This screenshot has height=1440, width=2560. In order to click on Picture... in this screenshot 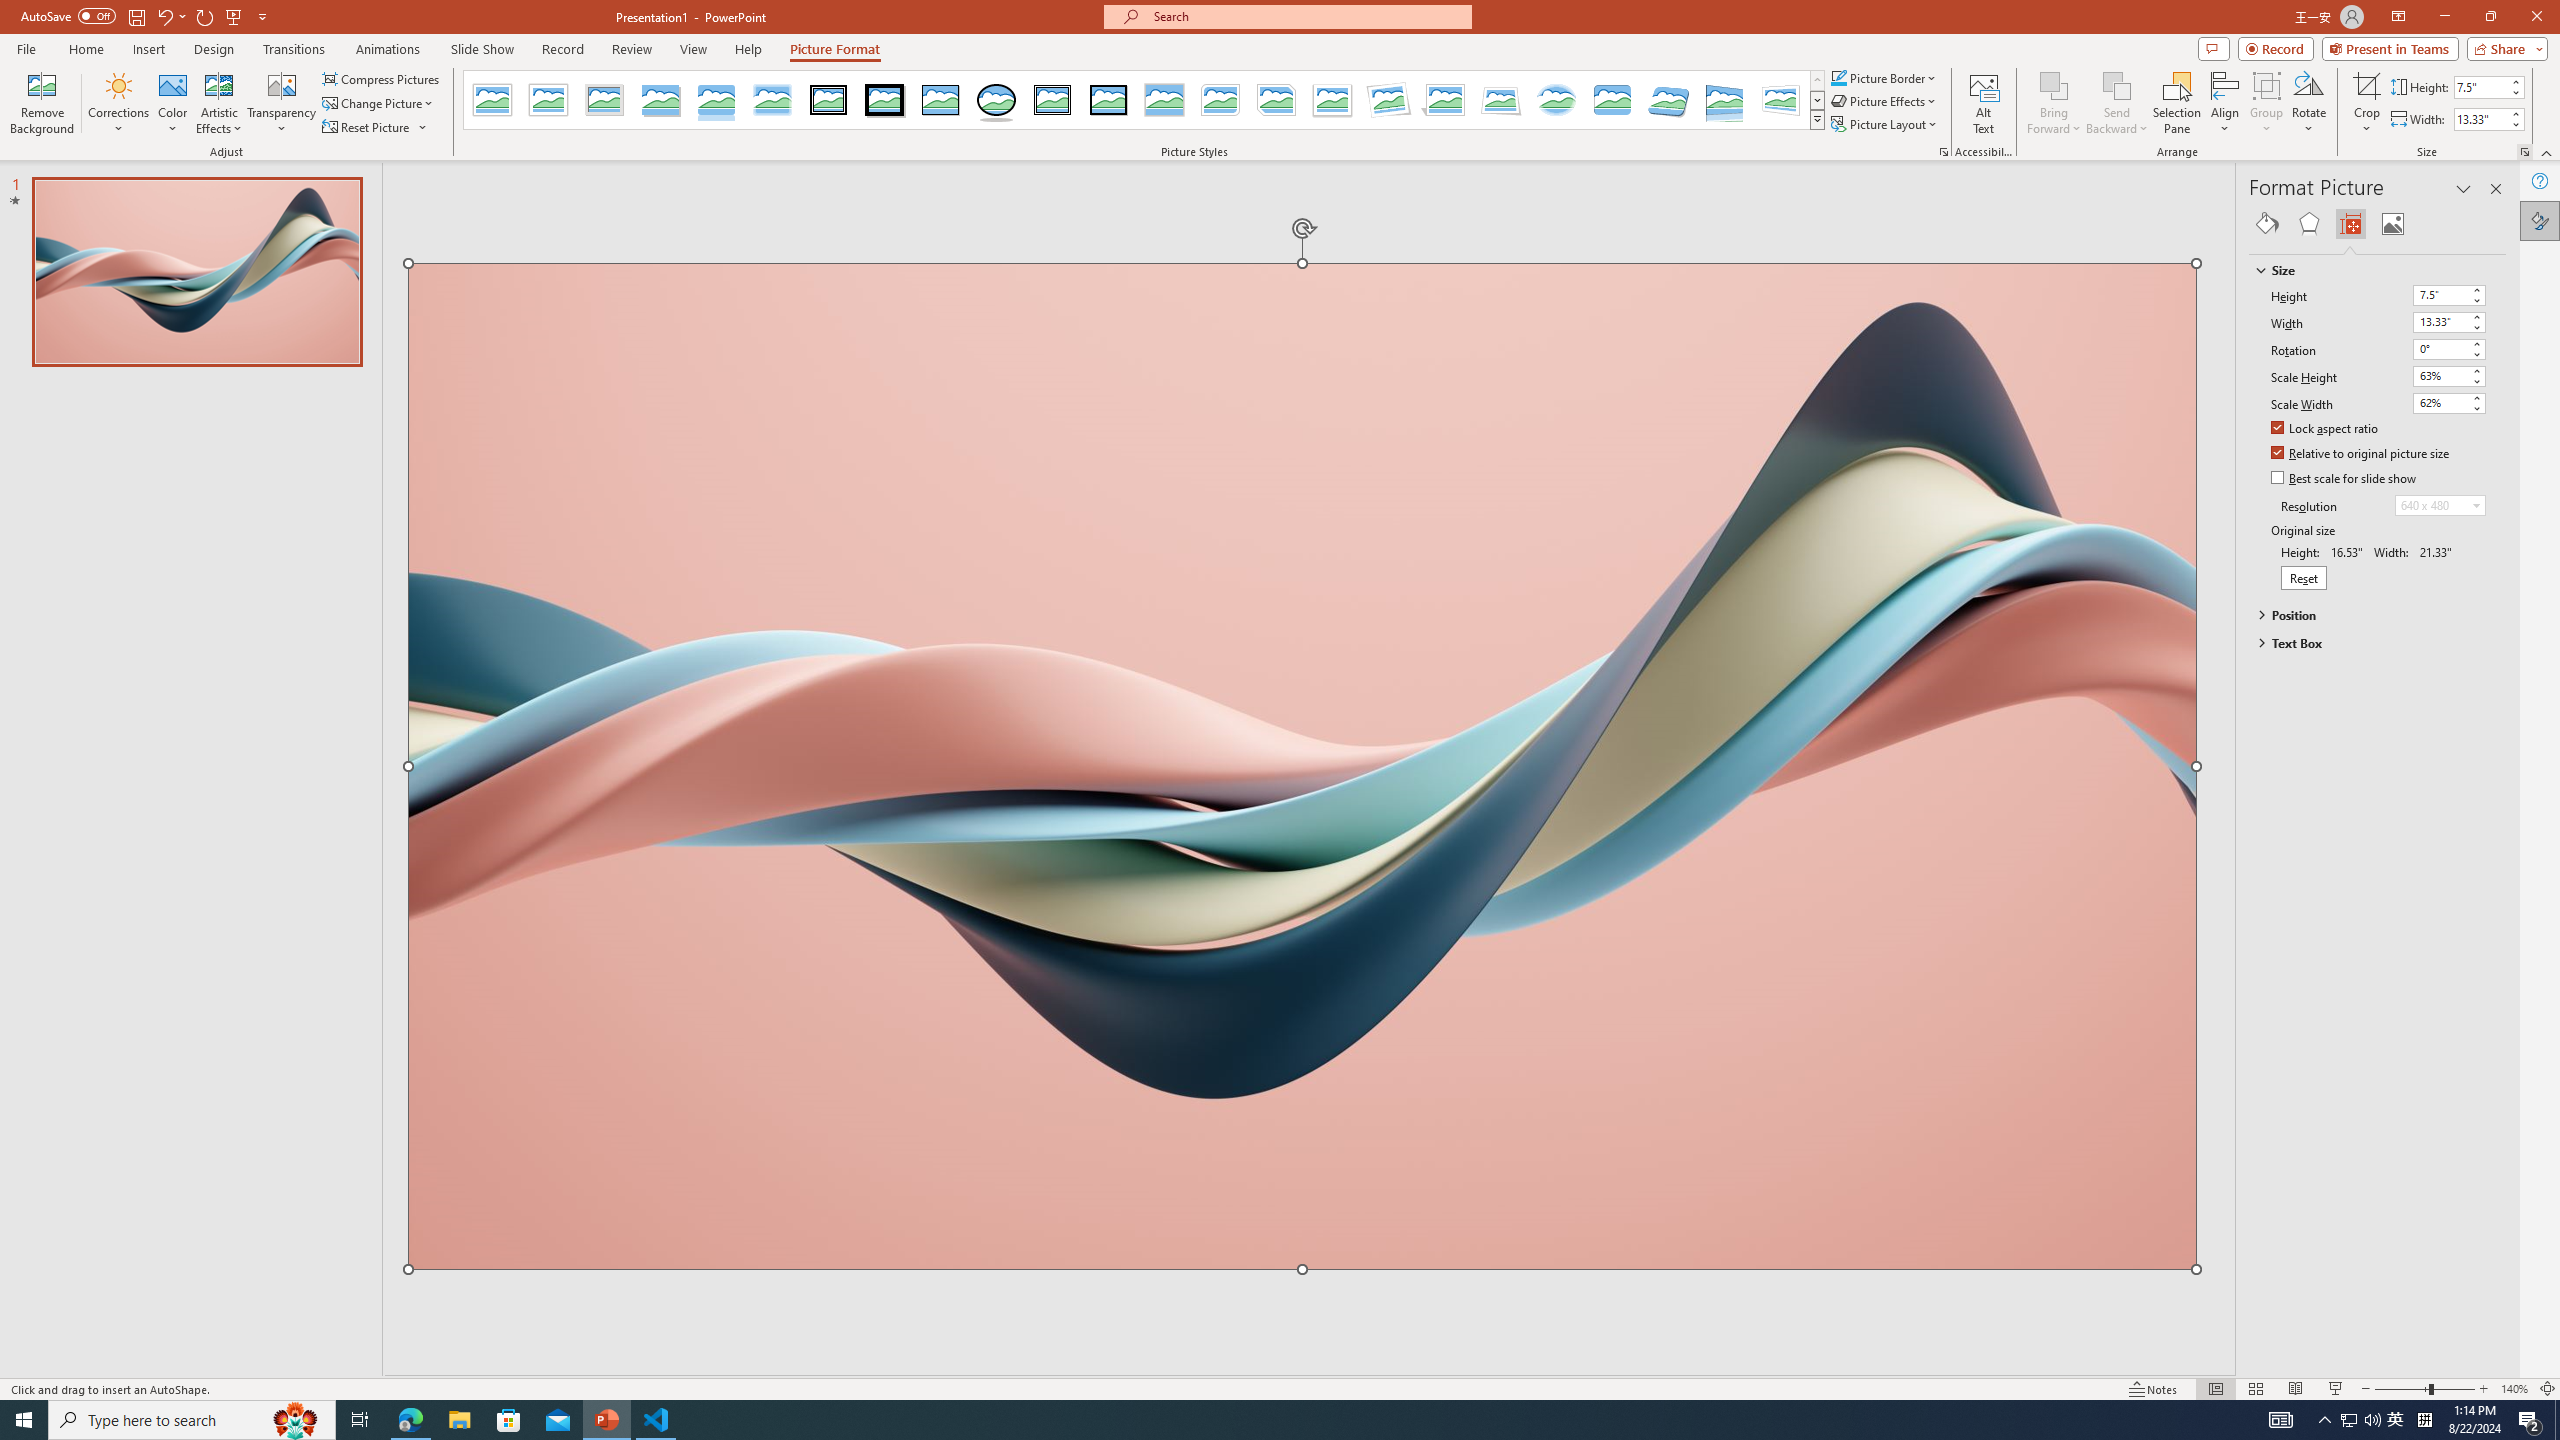, I will do `click(1942, 152)`.